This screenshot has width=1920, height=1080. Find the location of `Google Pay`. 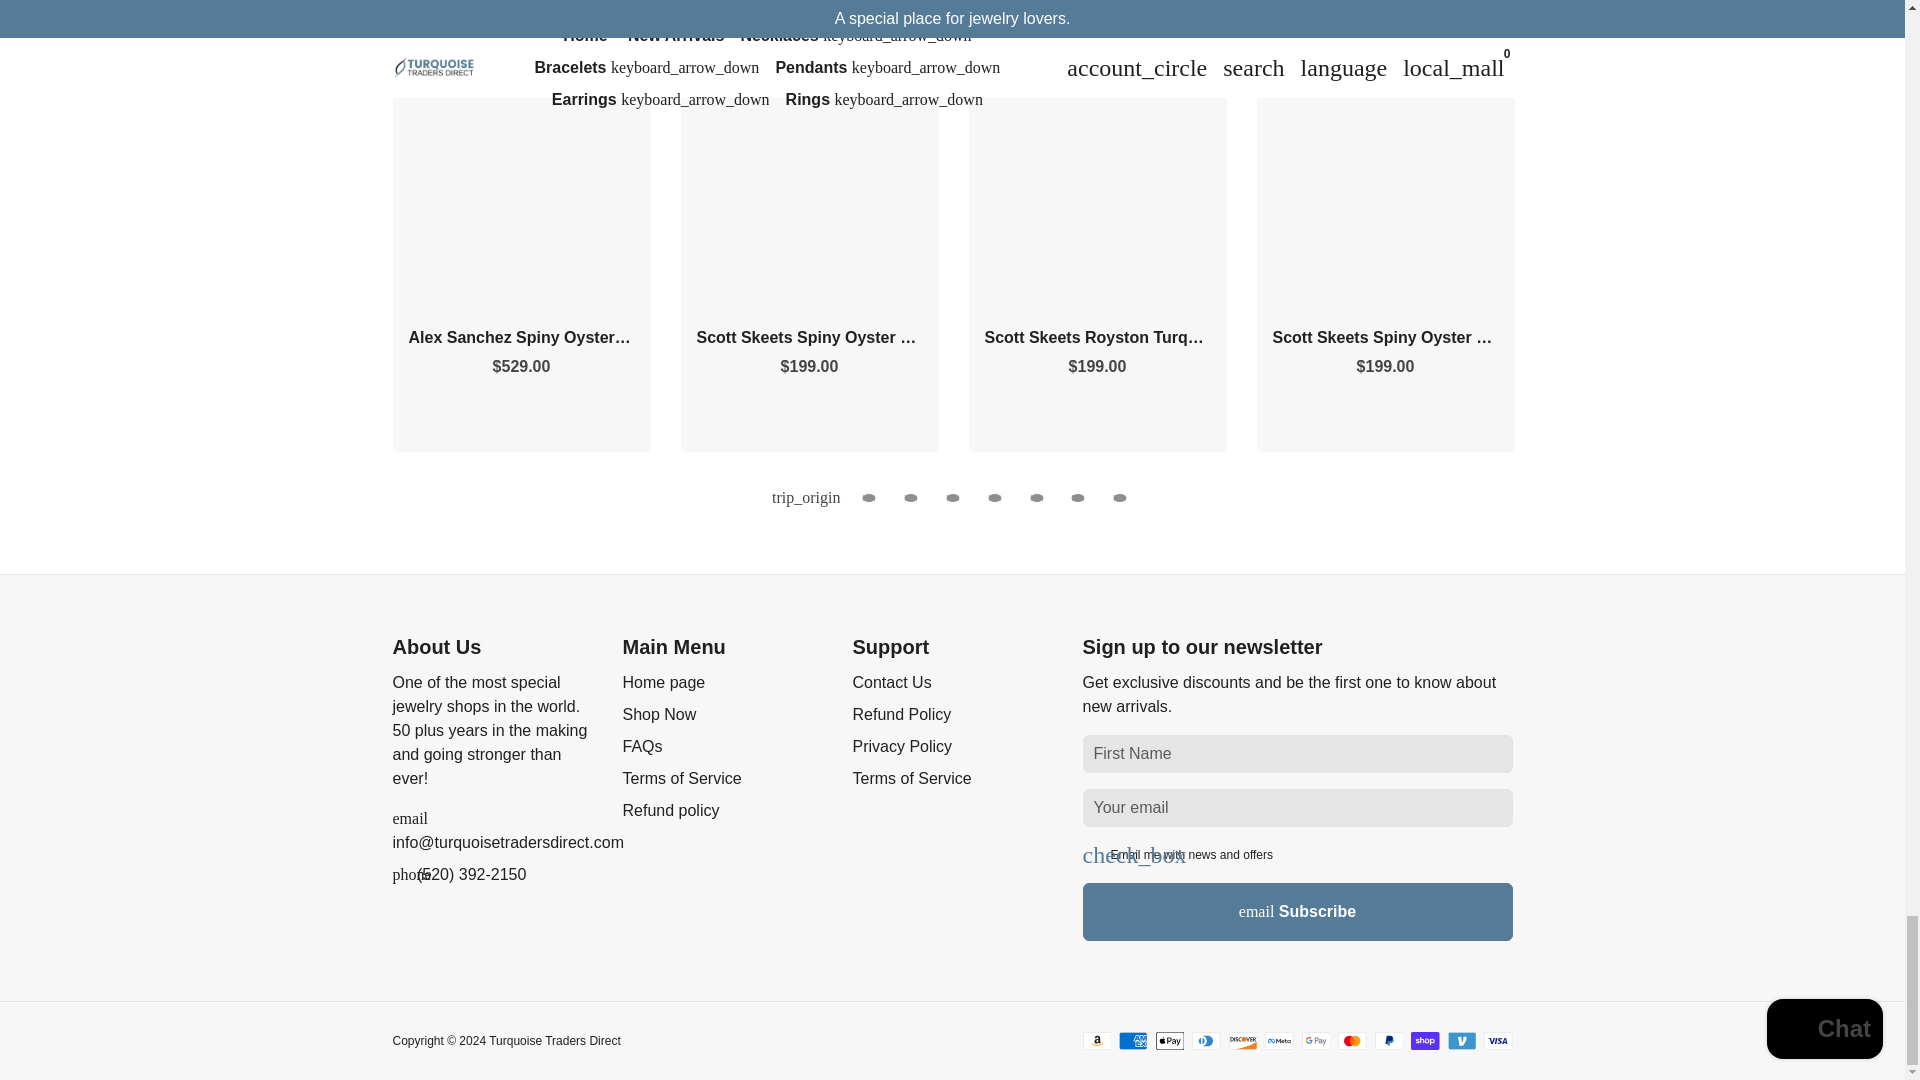

Google Pay is located at coordinates (1316, 1040).